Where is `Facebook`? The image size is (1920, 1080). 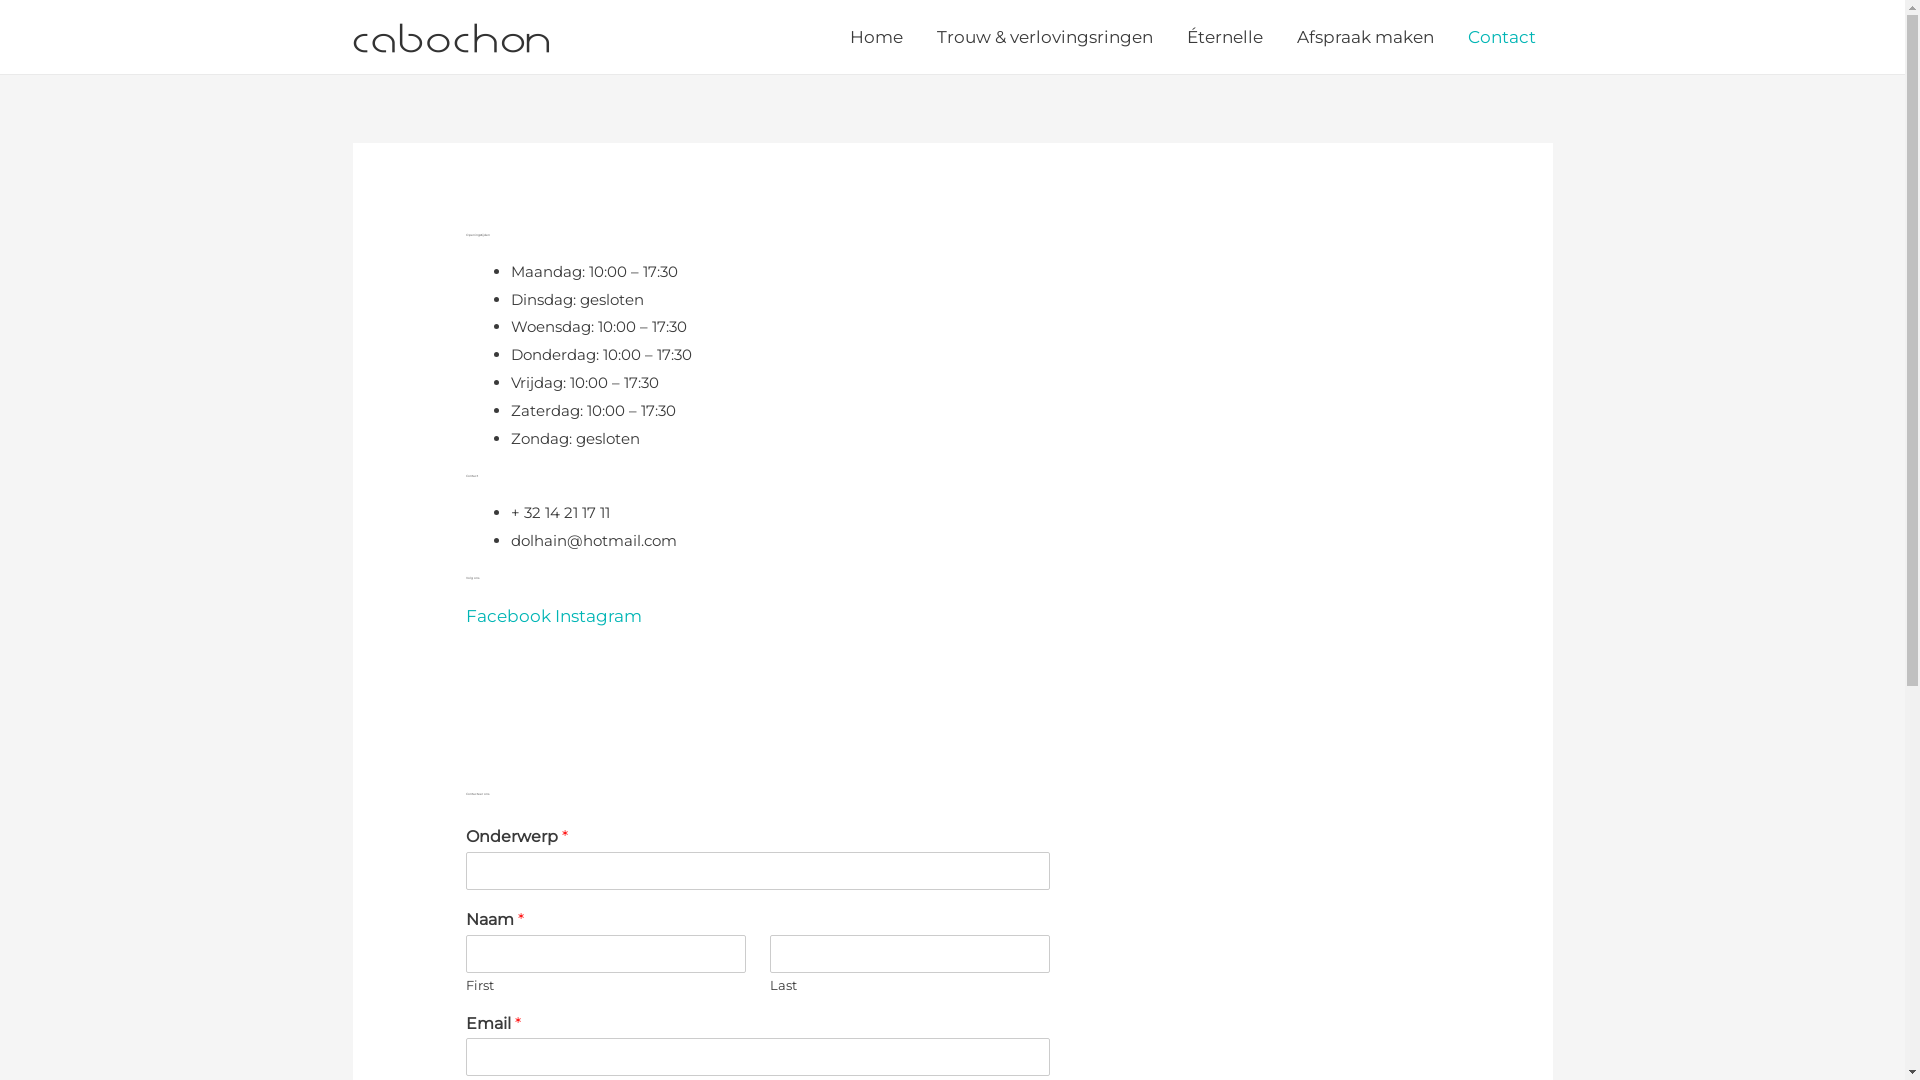
Facebook is located at coordinates (510, 616).